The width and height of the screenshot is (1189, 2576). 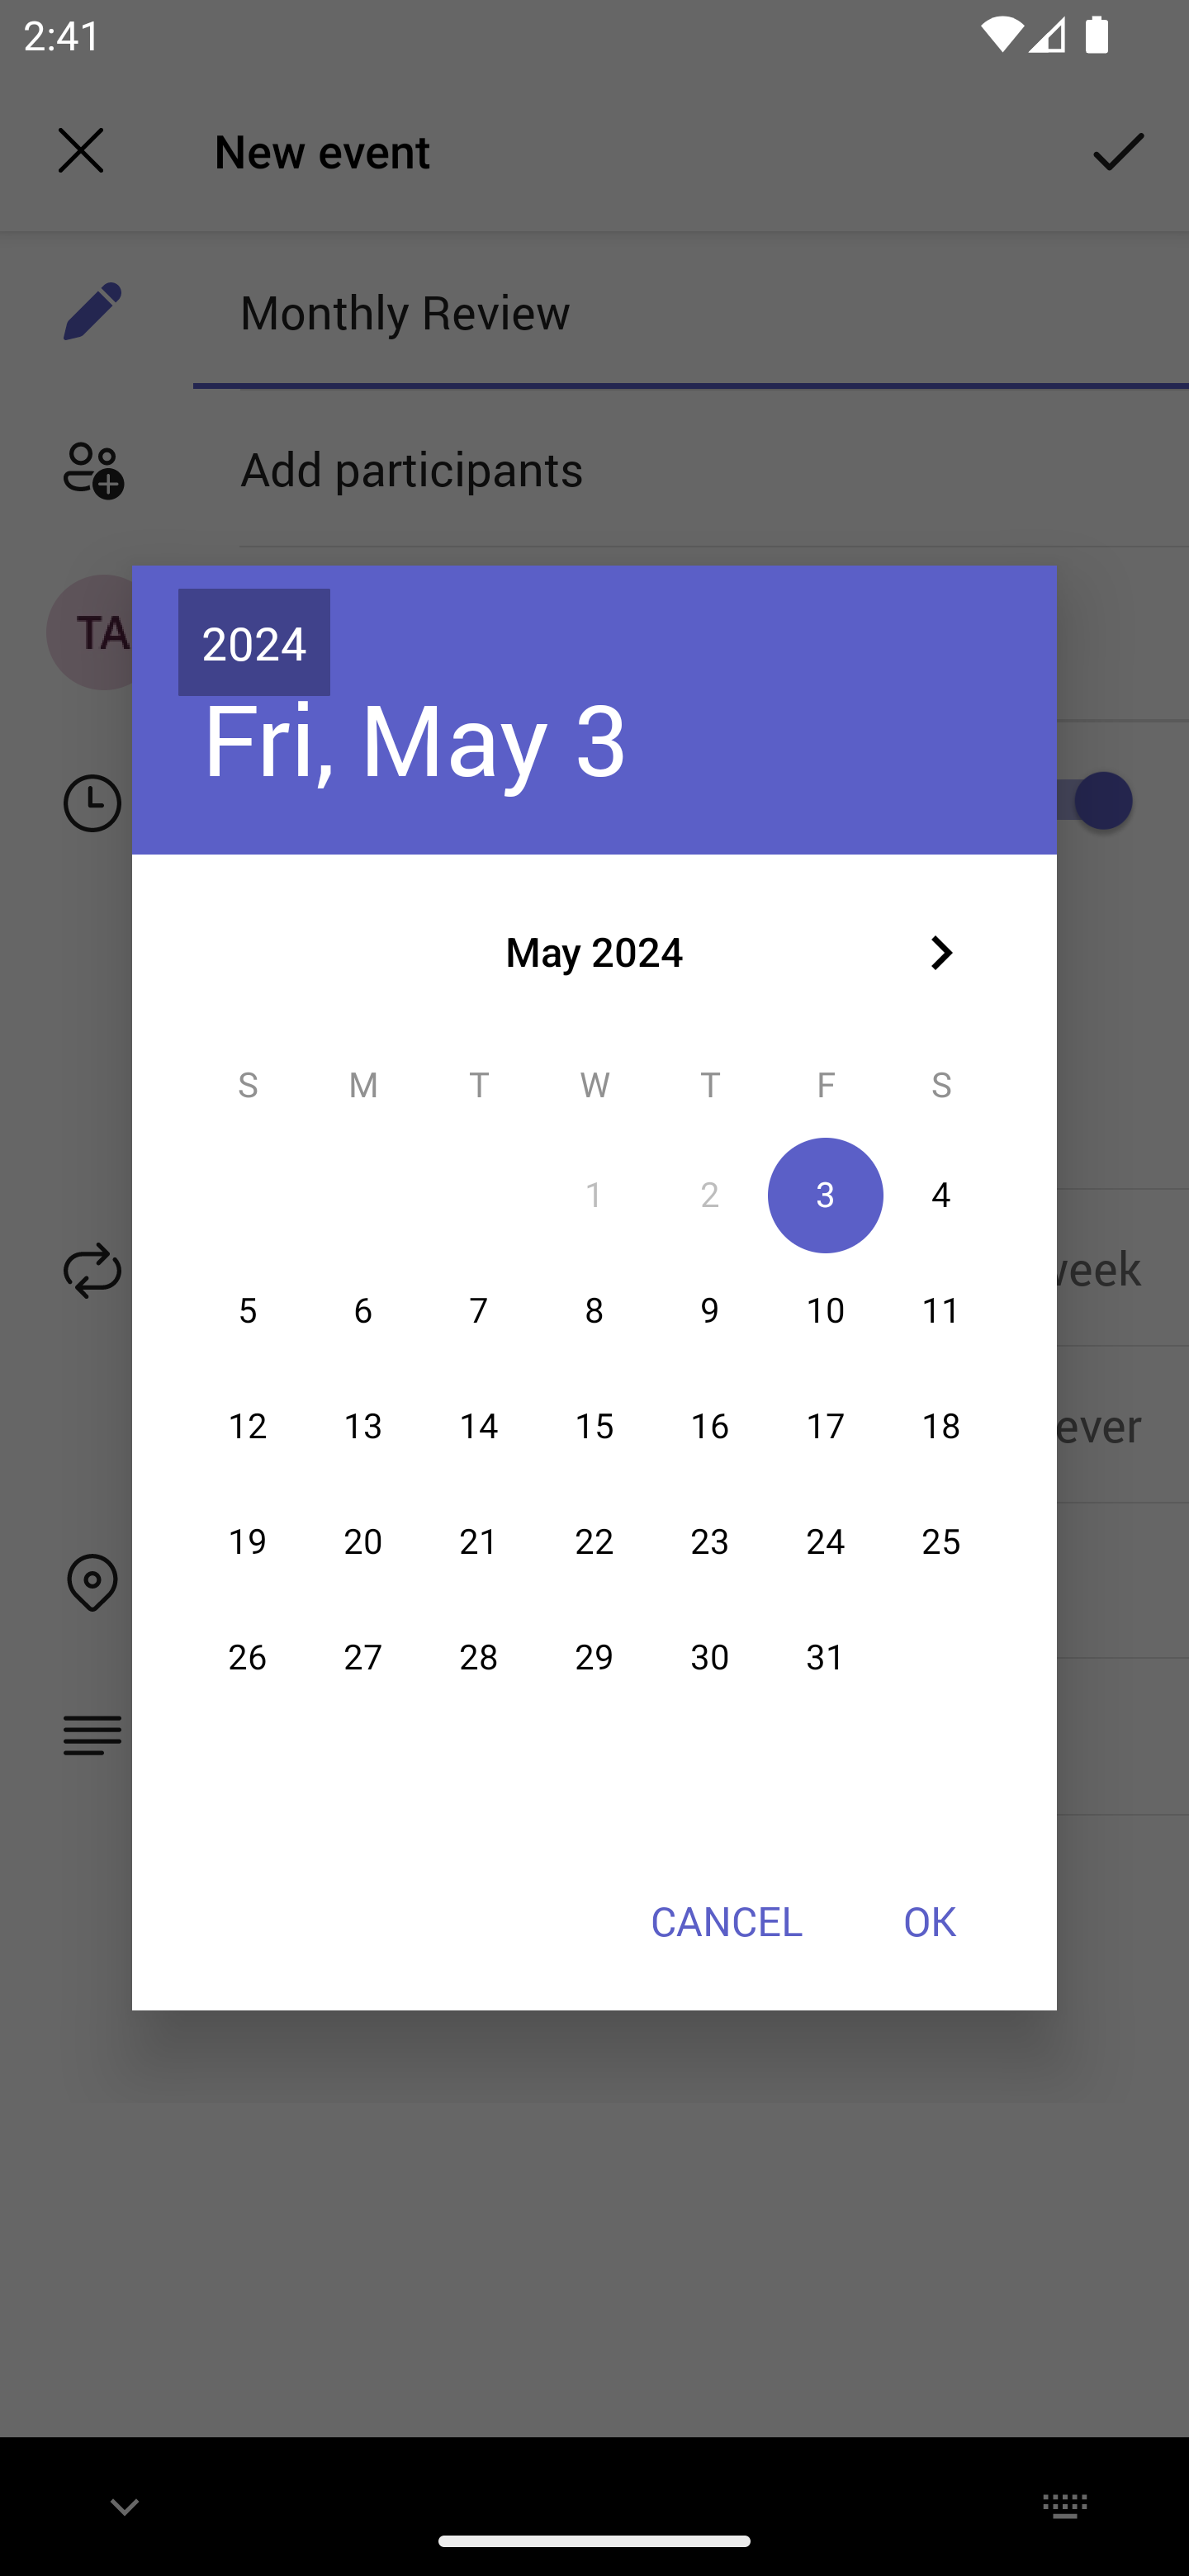 What do you see at coordinates (478, 1541) in the screenshot?
I see `21 21 May 2024` at bounding box center [478, 1541].